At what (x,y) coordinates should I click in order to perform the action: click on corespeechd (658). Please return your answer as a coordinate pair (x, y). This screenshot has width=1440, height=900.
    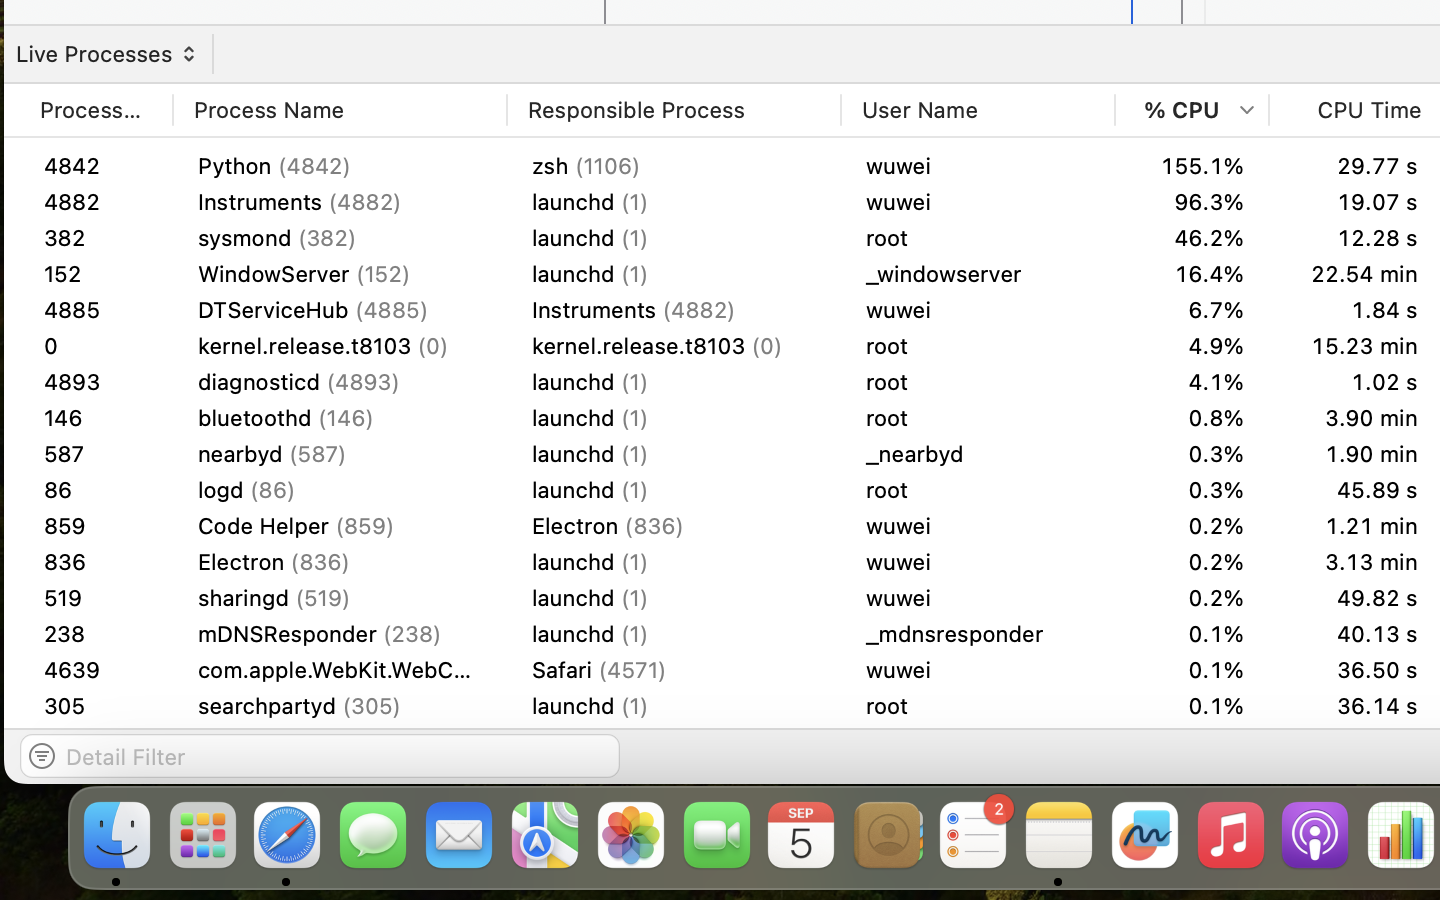
    Looking at the image, I should click on (340, 634).